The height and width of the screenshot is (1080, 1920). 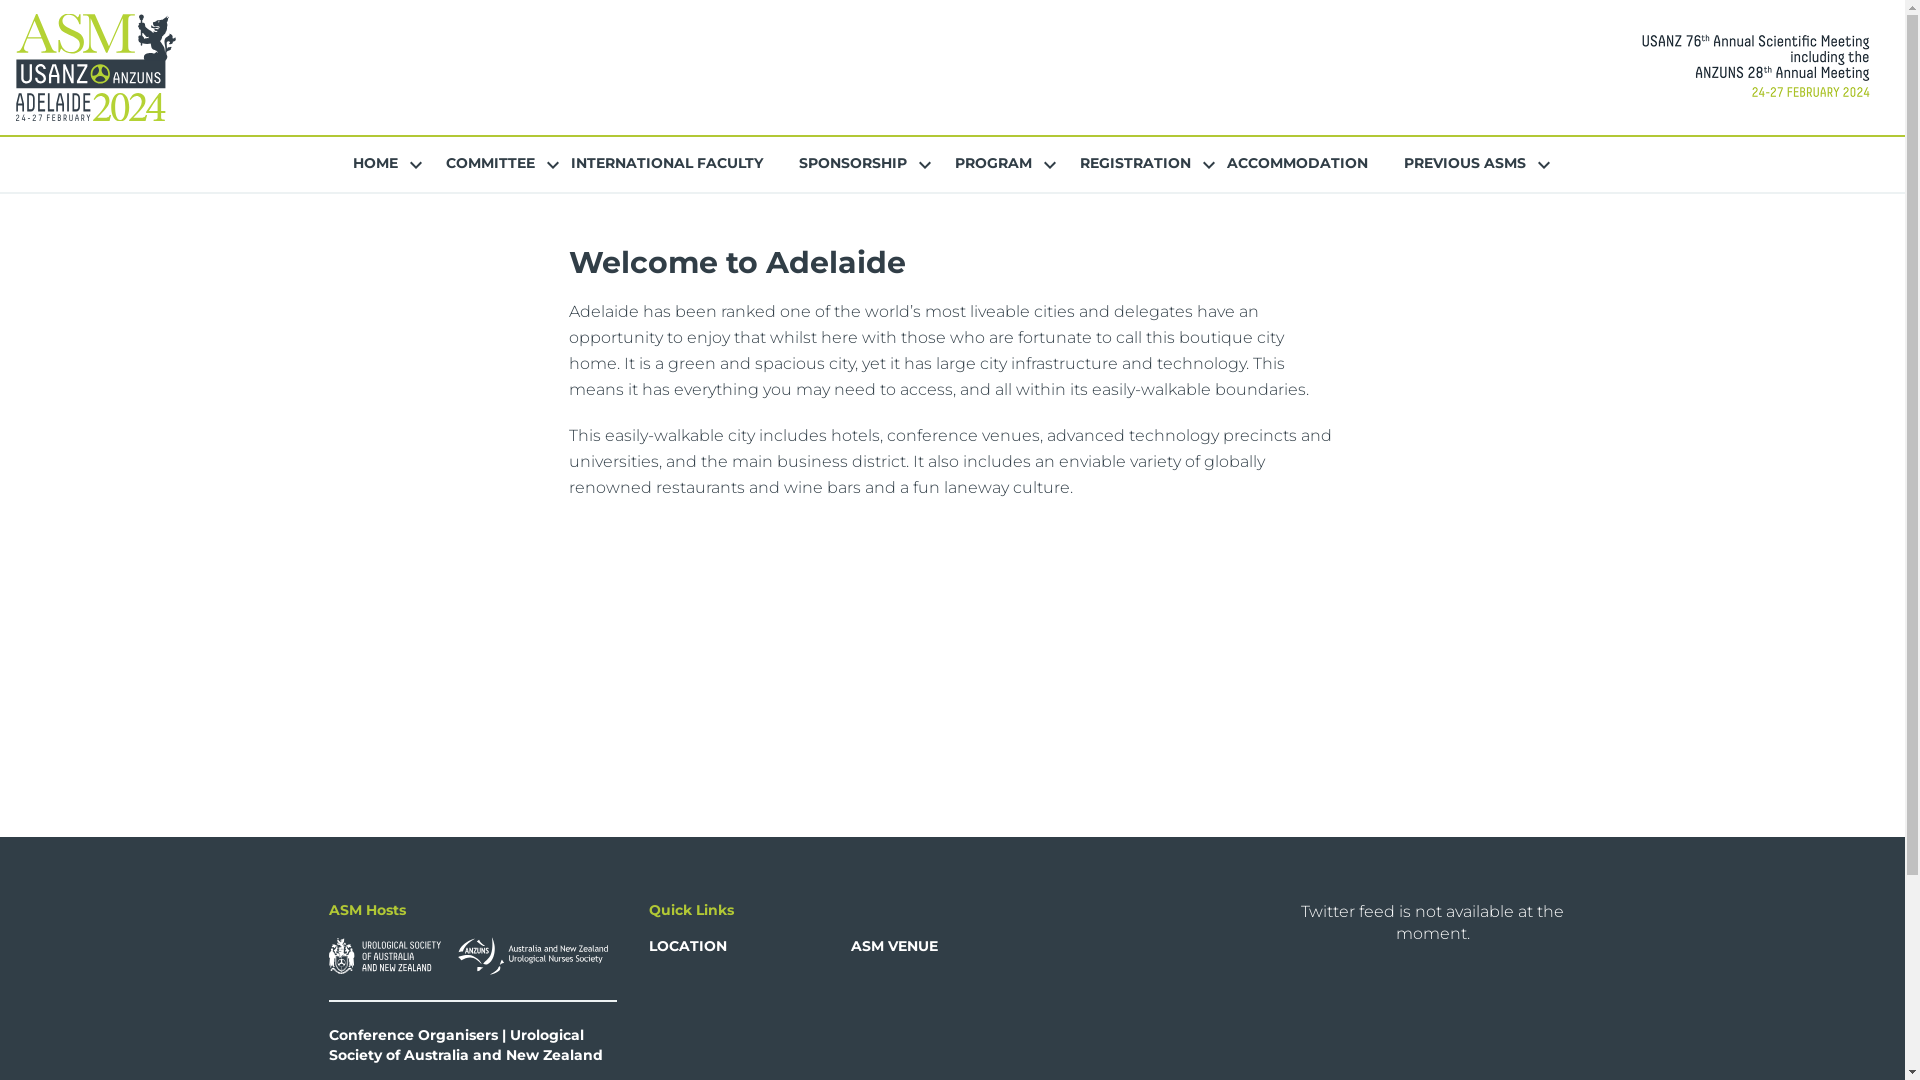 I want to click on HOME, so click(x=374, y=164).